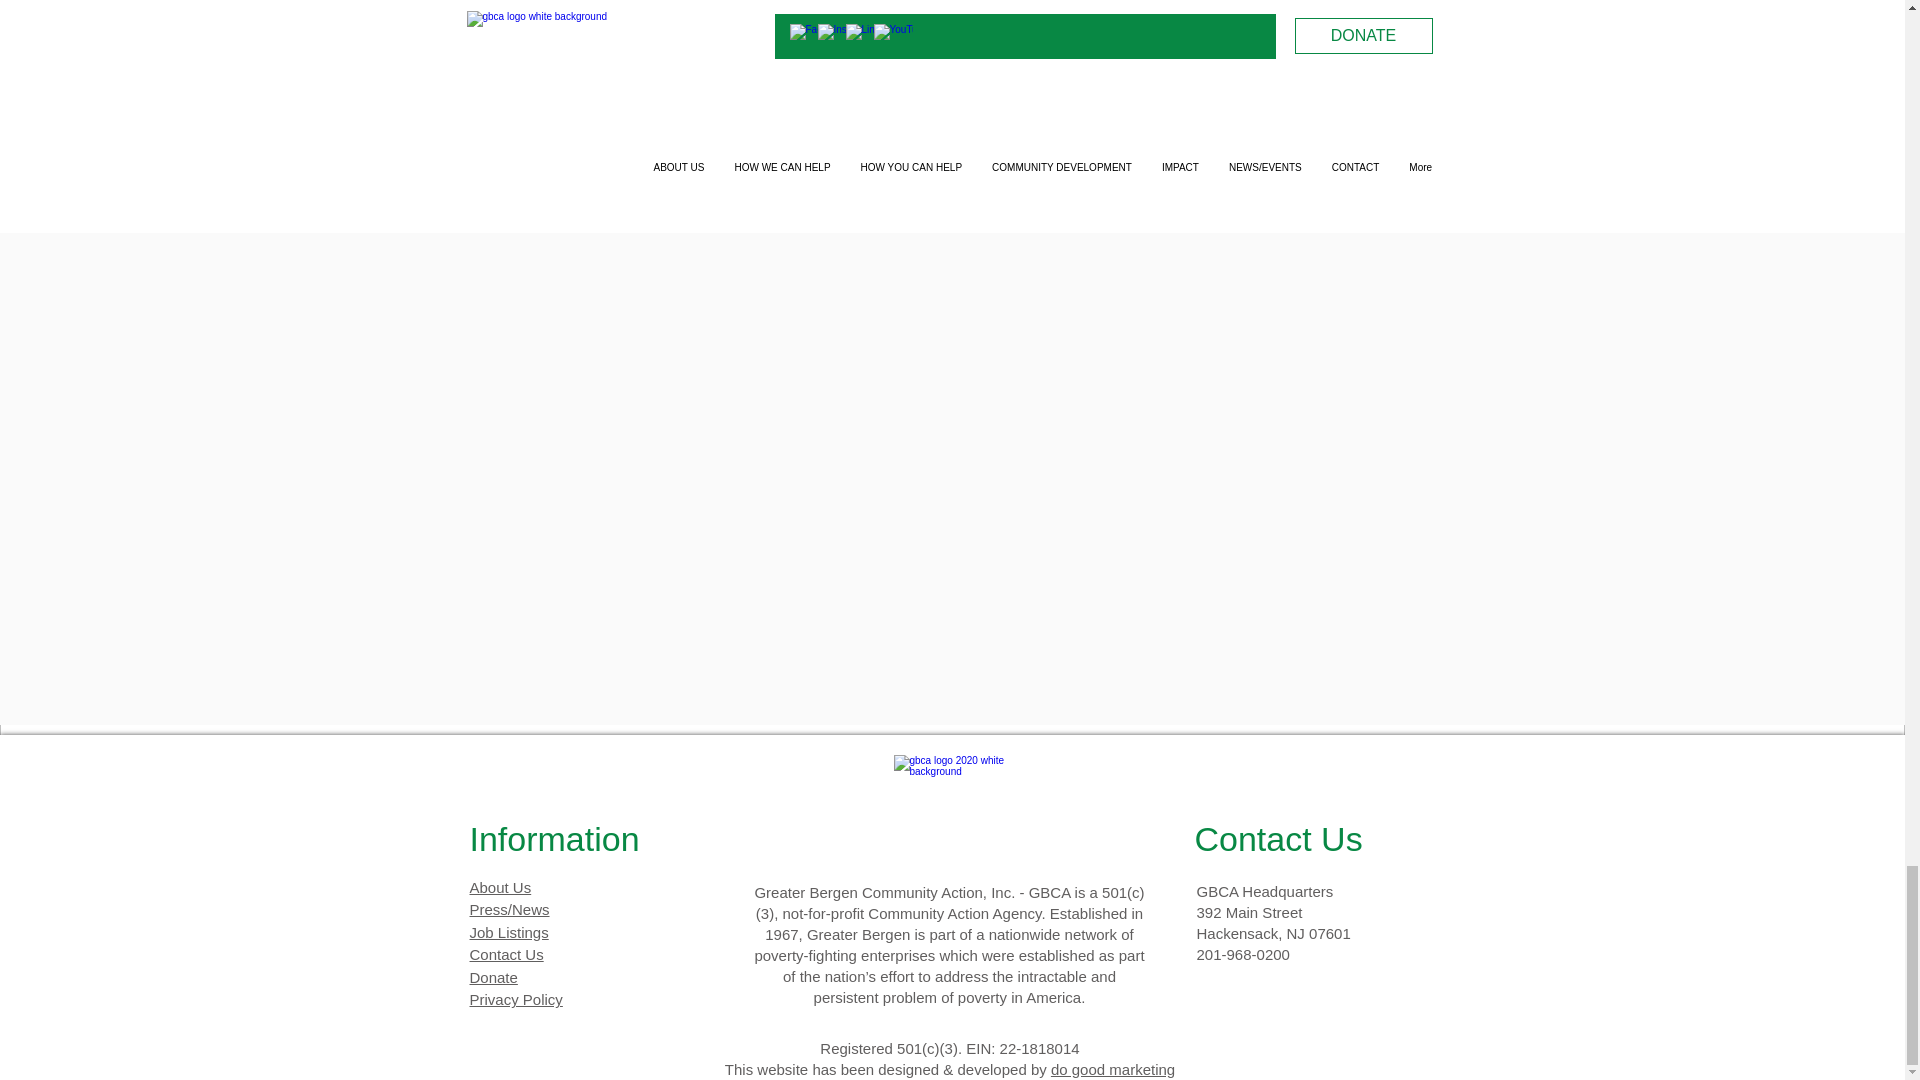  Describe the element at coordinates (500, 888) in the screenshot. I see `About Us` at that location.